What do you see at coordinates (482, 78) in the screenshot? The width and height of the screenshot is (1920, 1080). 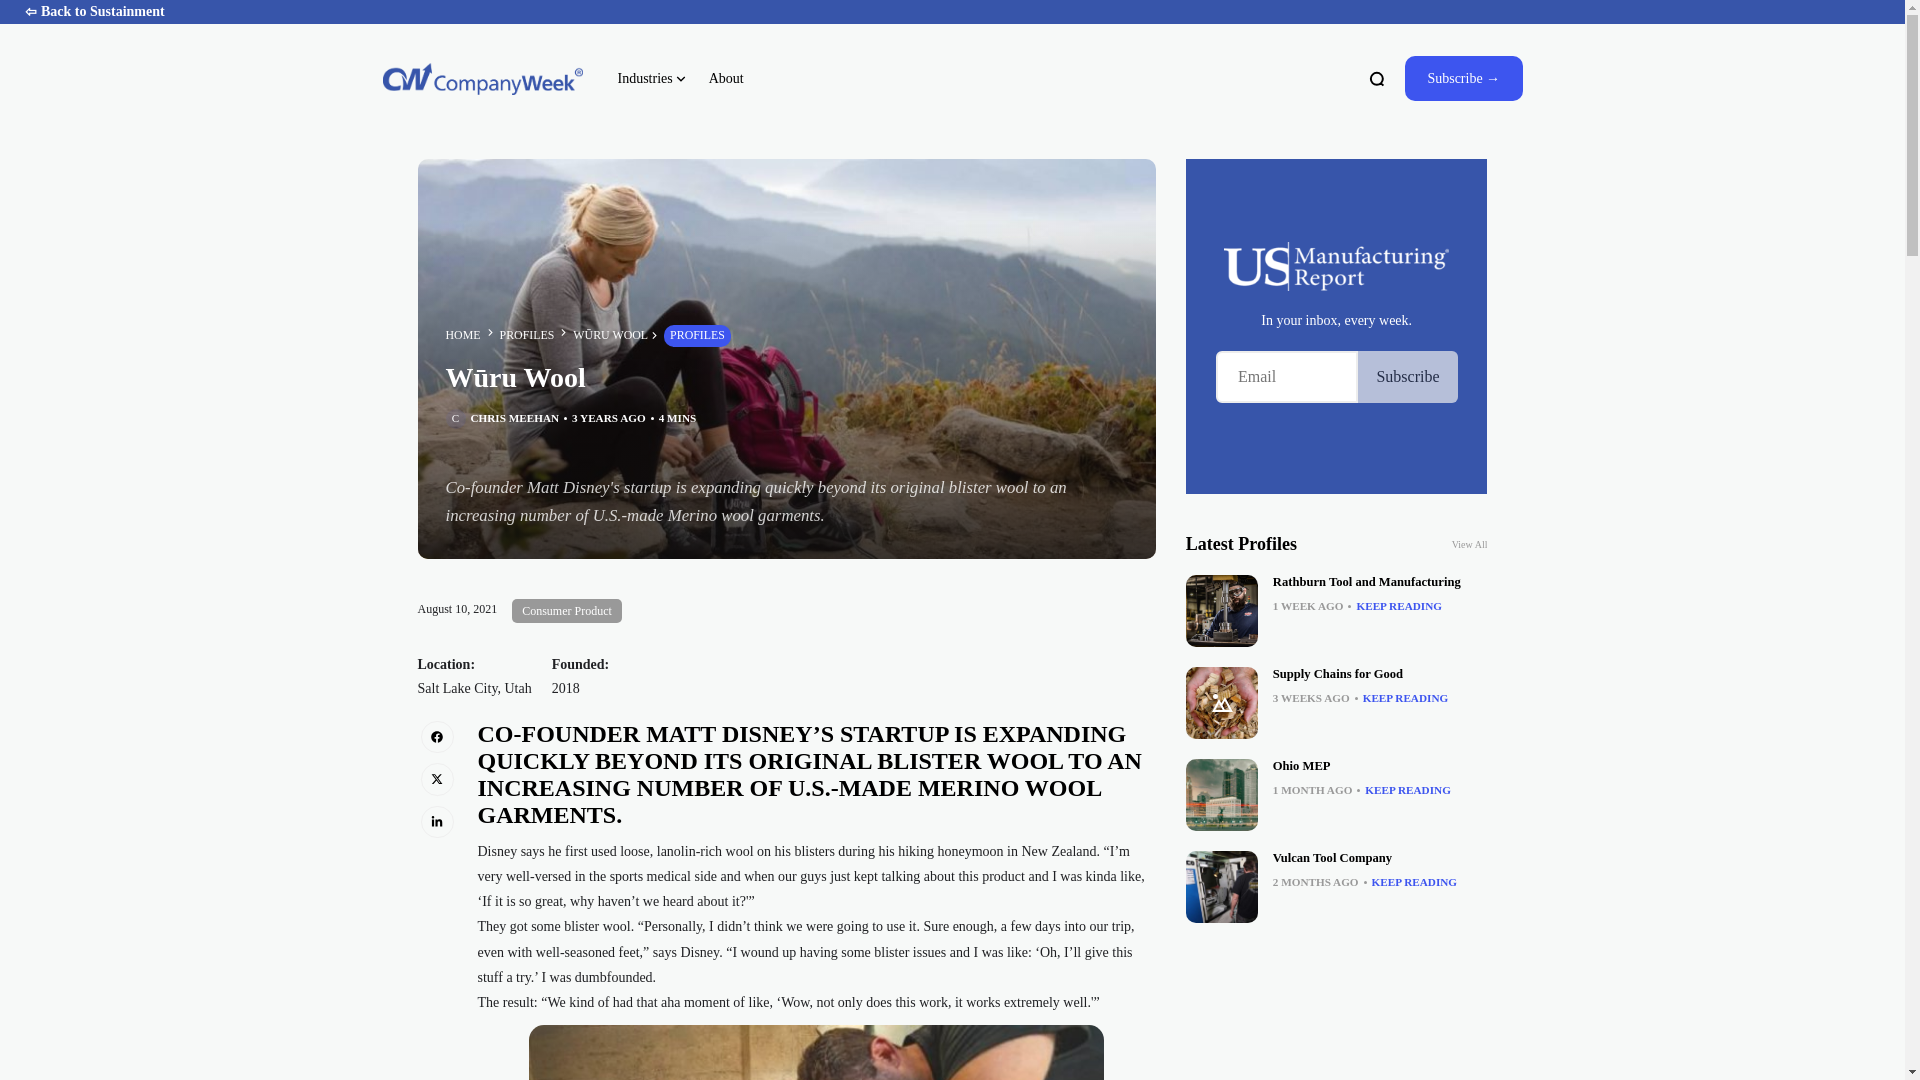 I see `CompanyWeek` at bounding box center [482, 78].